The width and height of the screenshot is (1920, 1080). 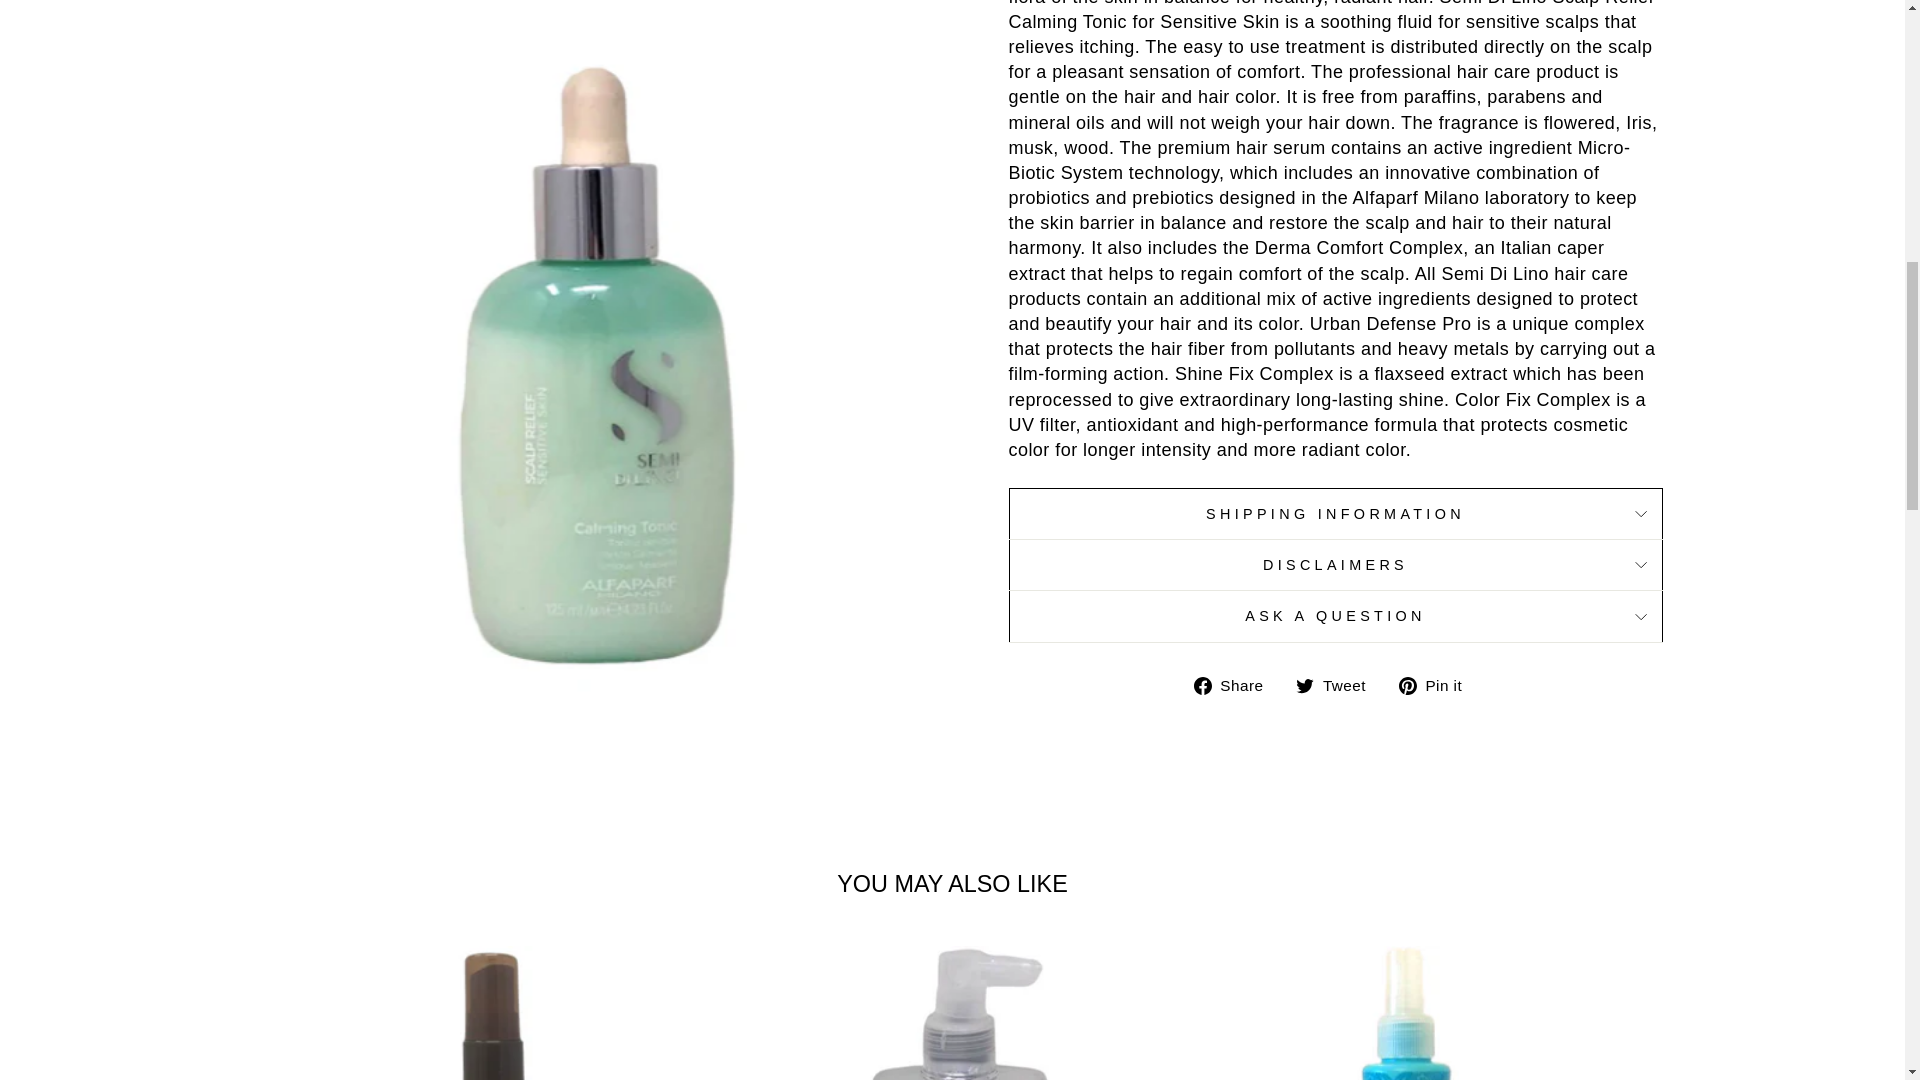 I want to click on Share on Facebook, so click(x=1236, y=684).